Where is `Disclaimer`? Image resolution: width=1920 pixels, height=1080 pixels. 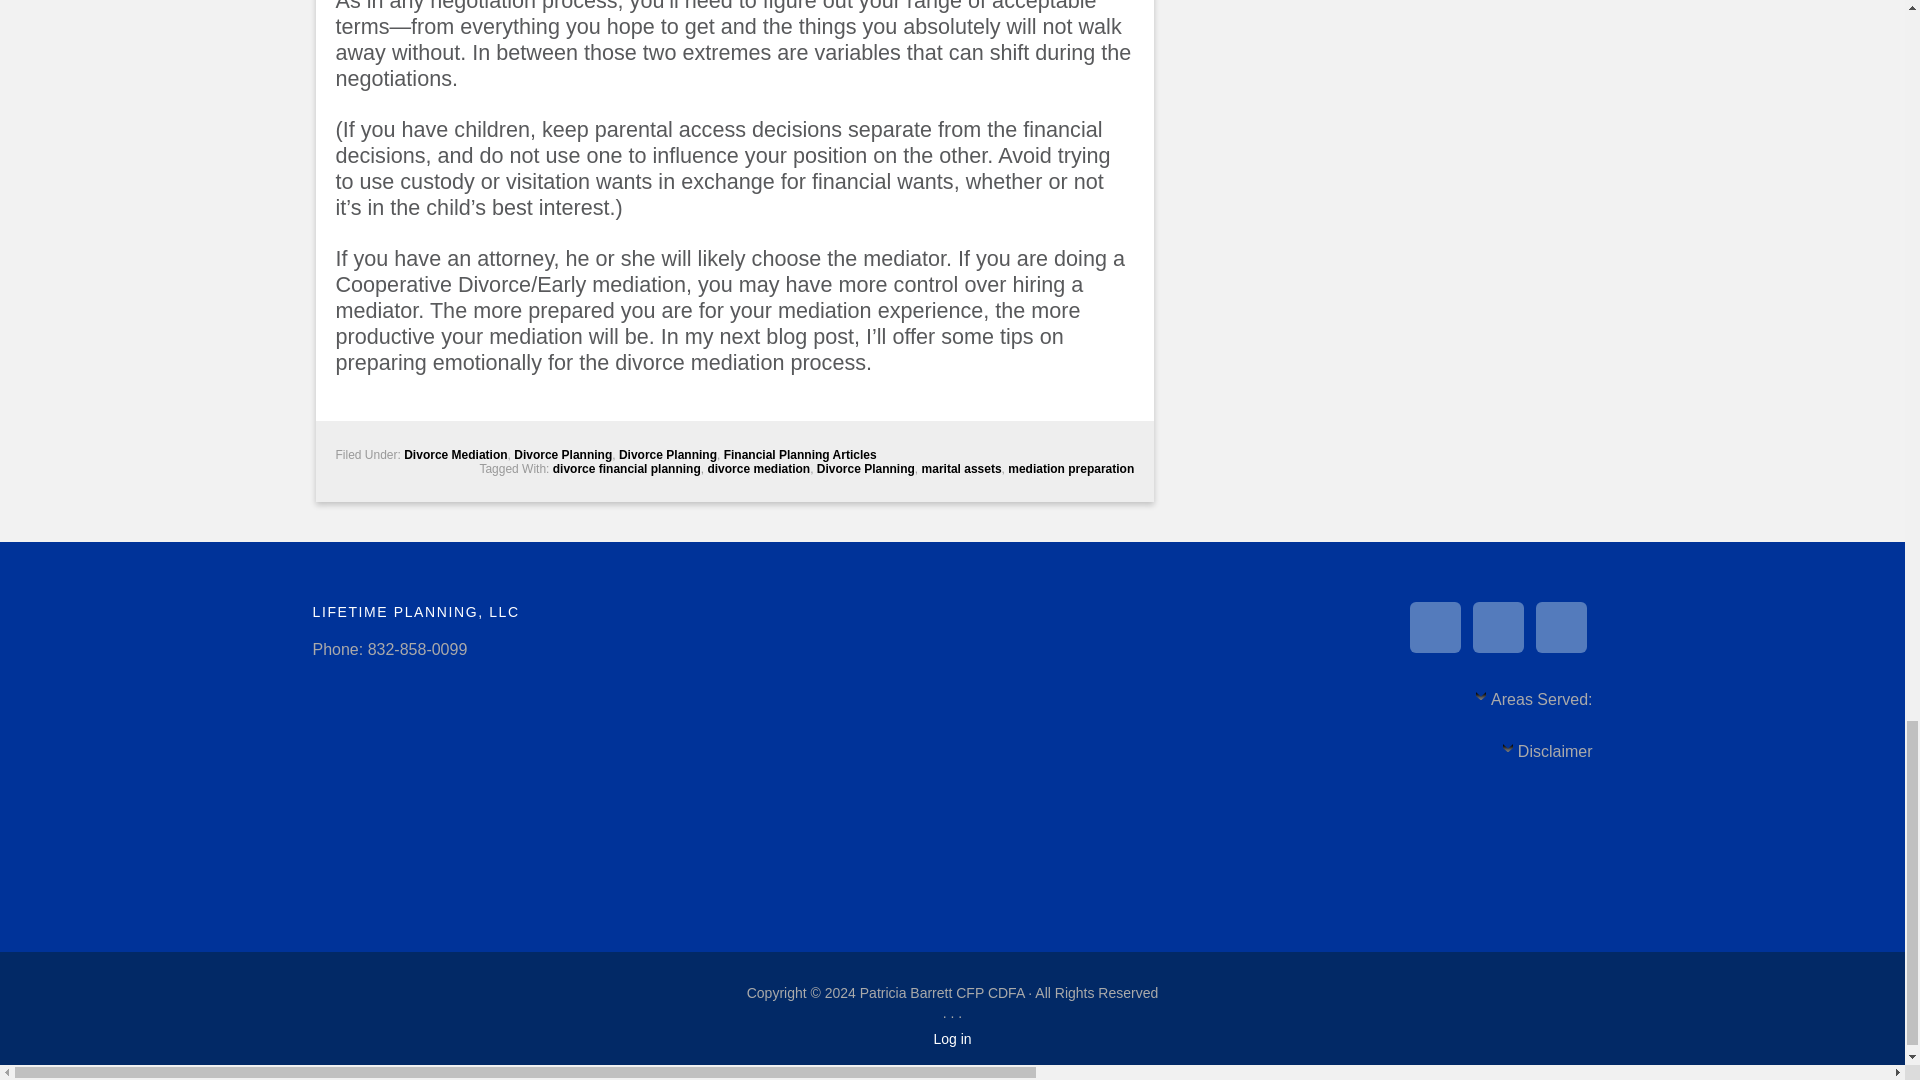 Disclaimer is located at coordinates (1547, 756).